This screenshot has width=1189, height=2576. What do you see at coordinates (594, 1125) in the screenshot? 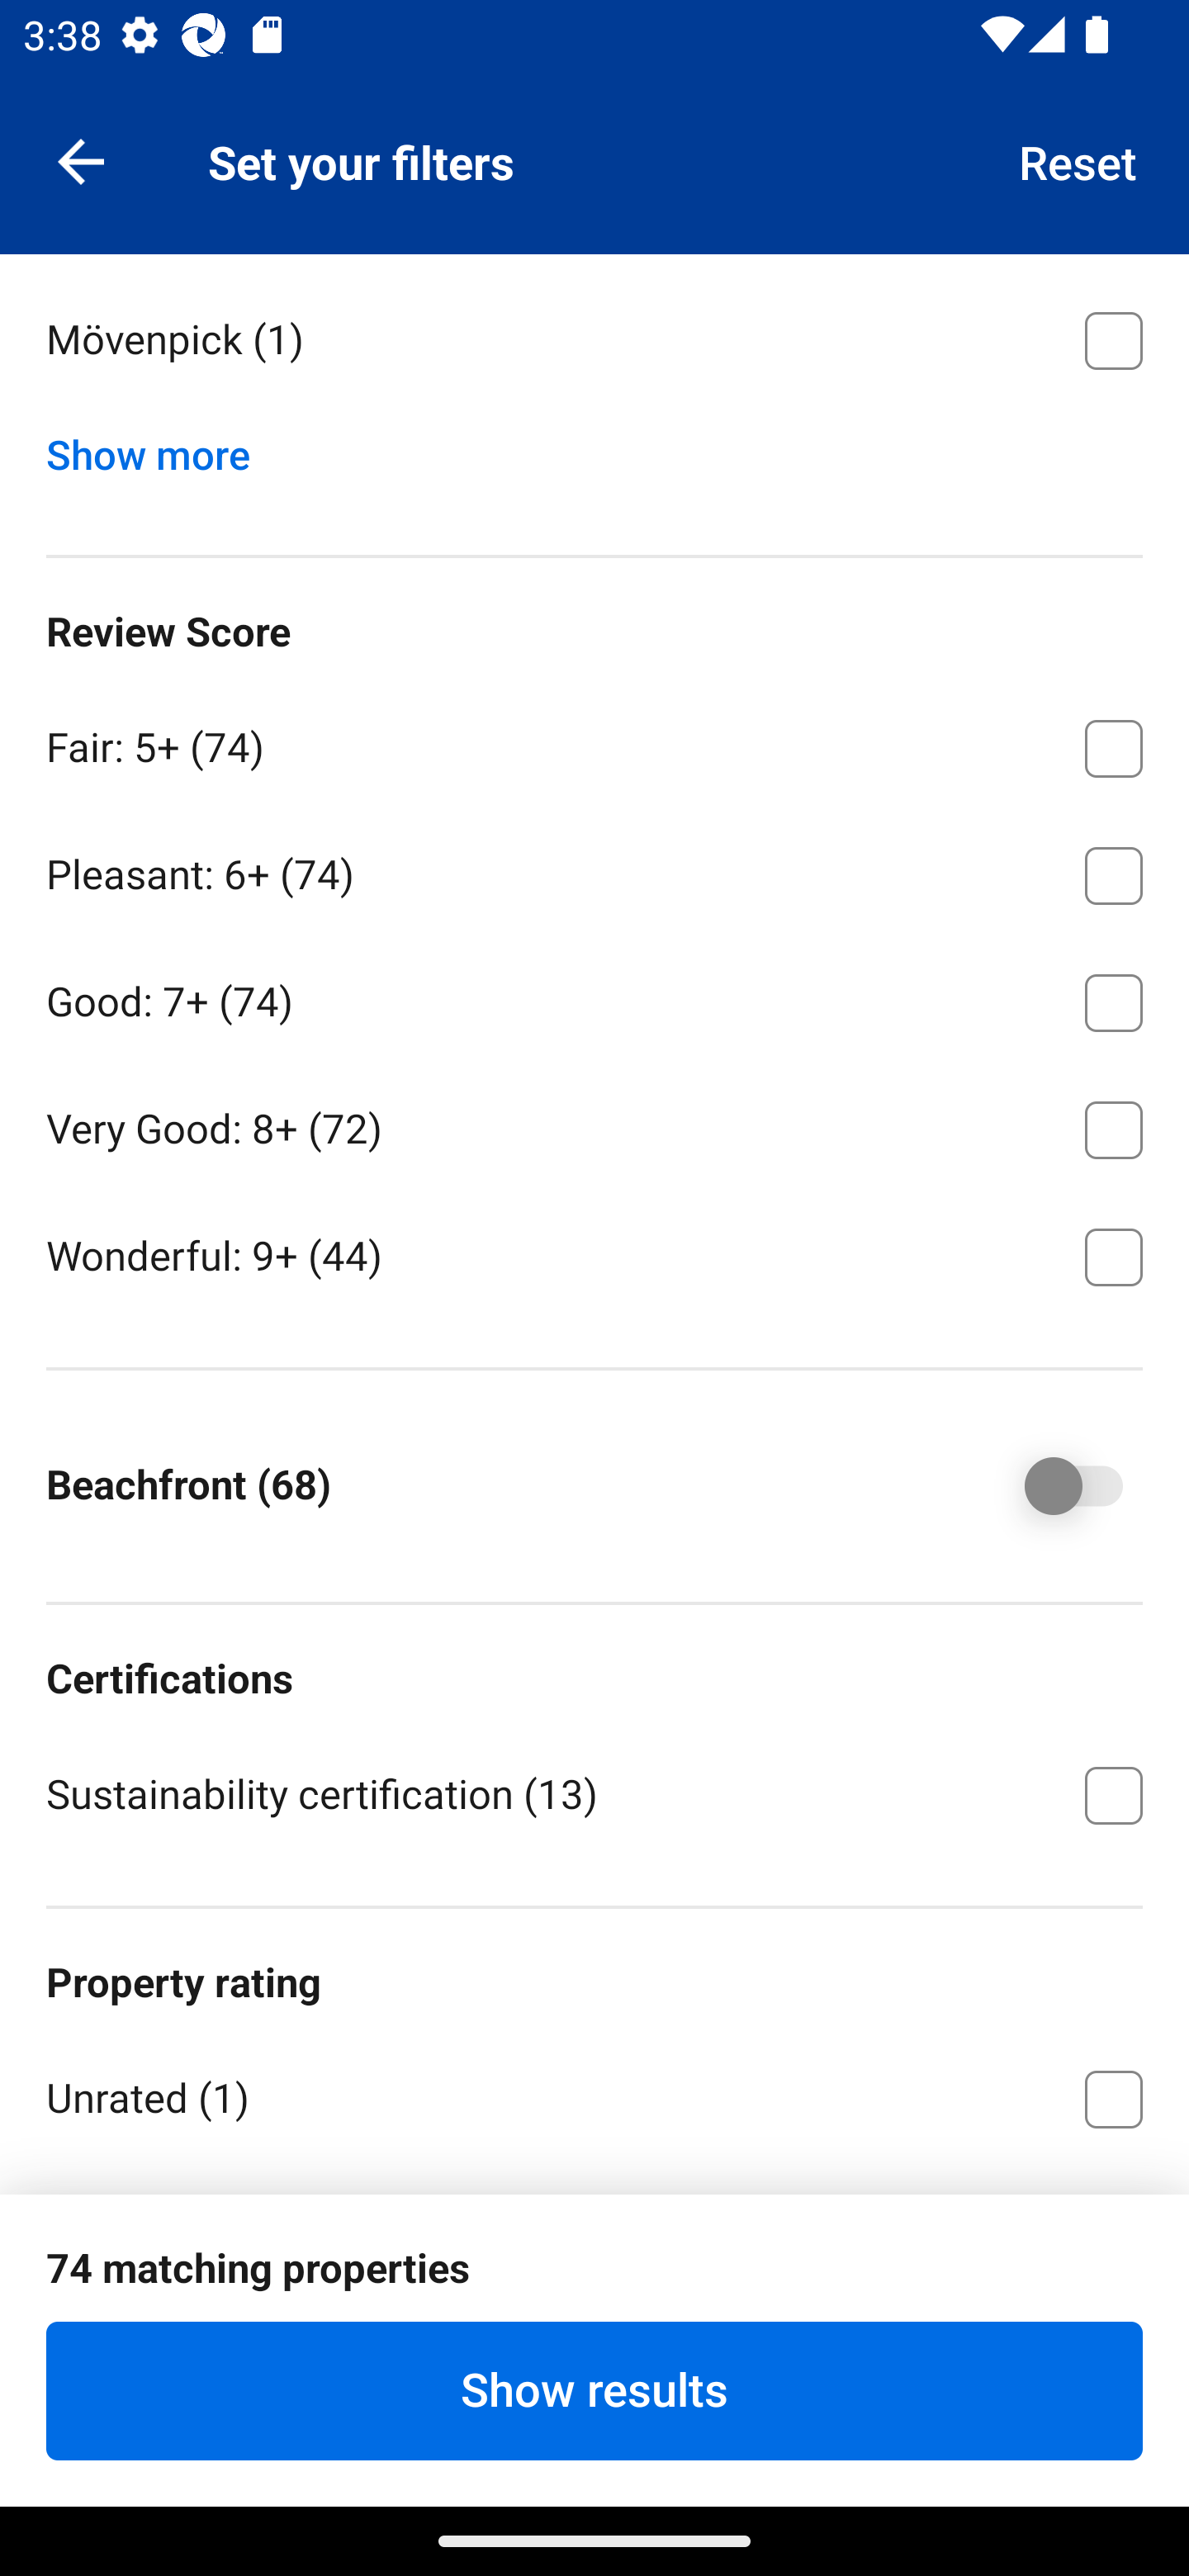
I see `Very Good: 8+ ⁦(72)` at bounding box center [594, 1125].